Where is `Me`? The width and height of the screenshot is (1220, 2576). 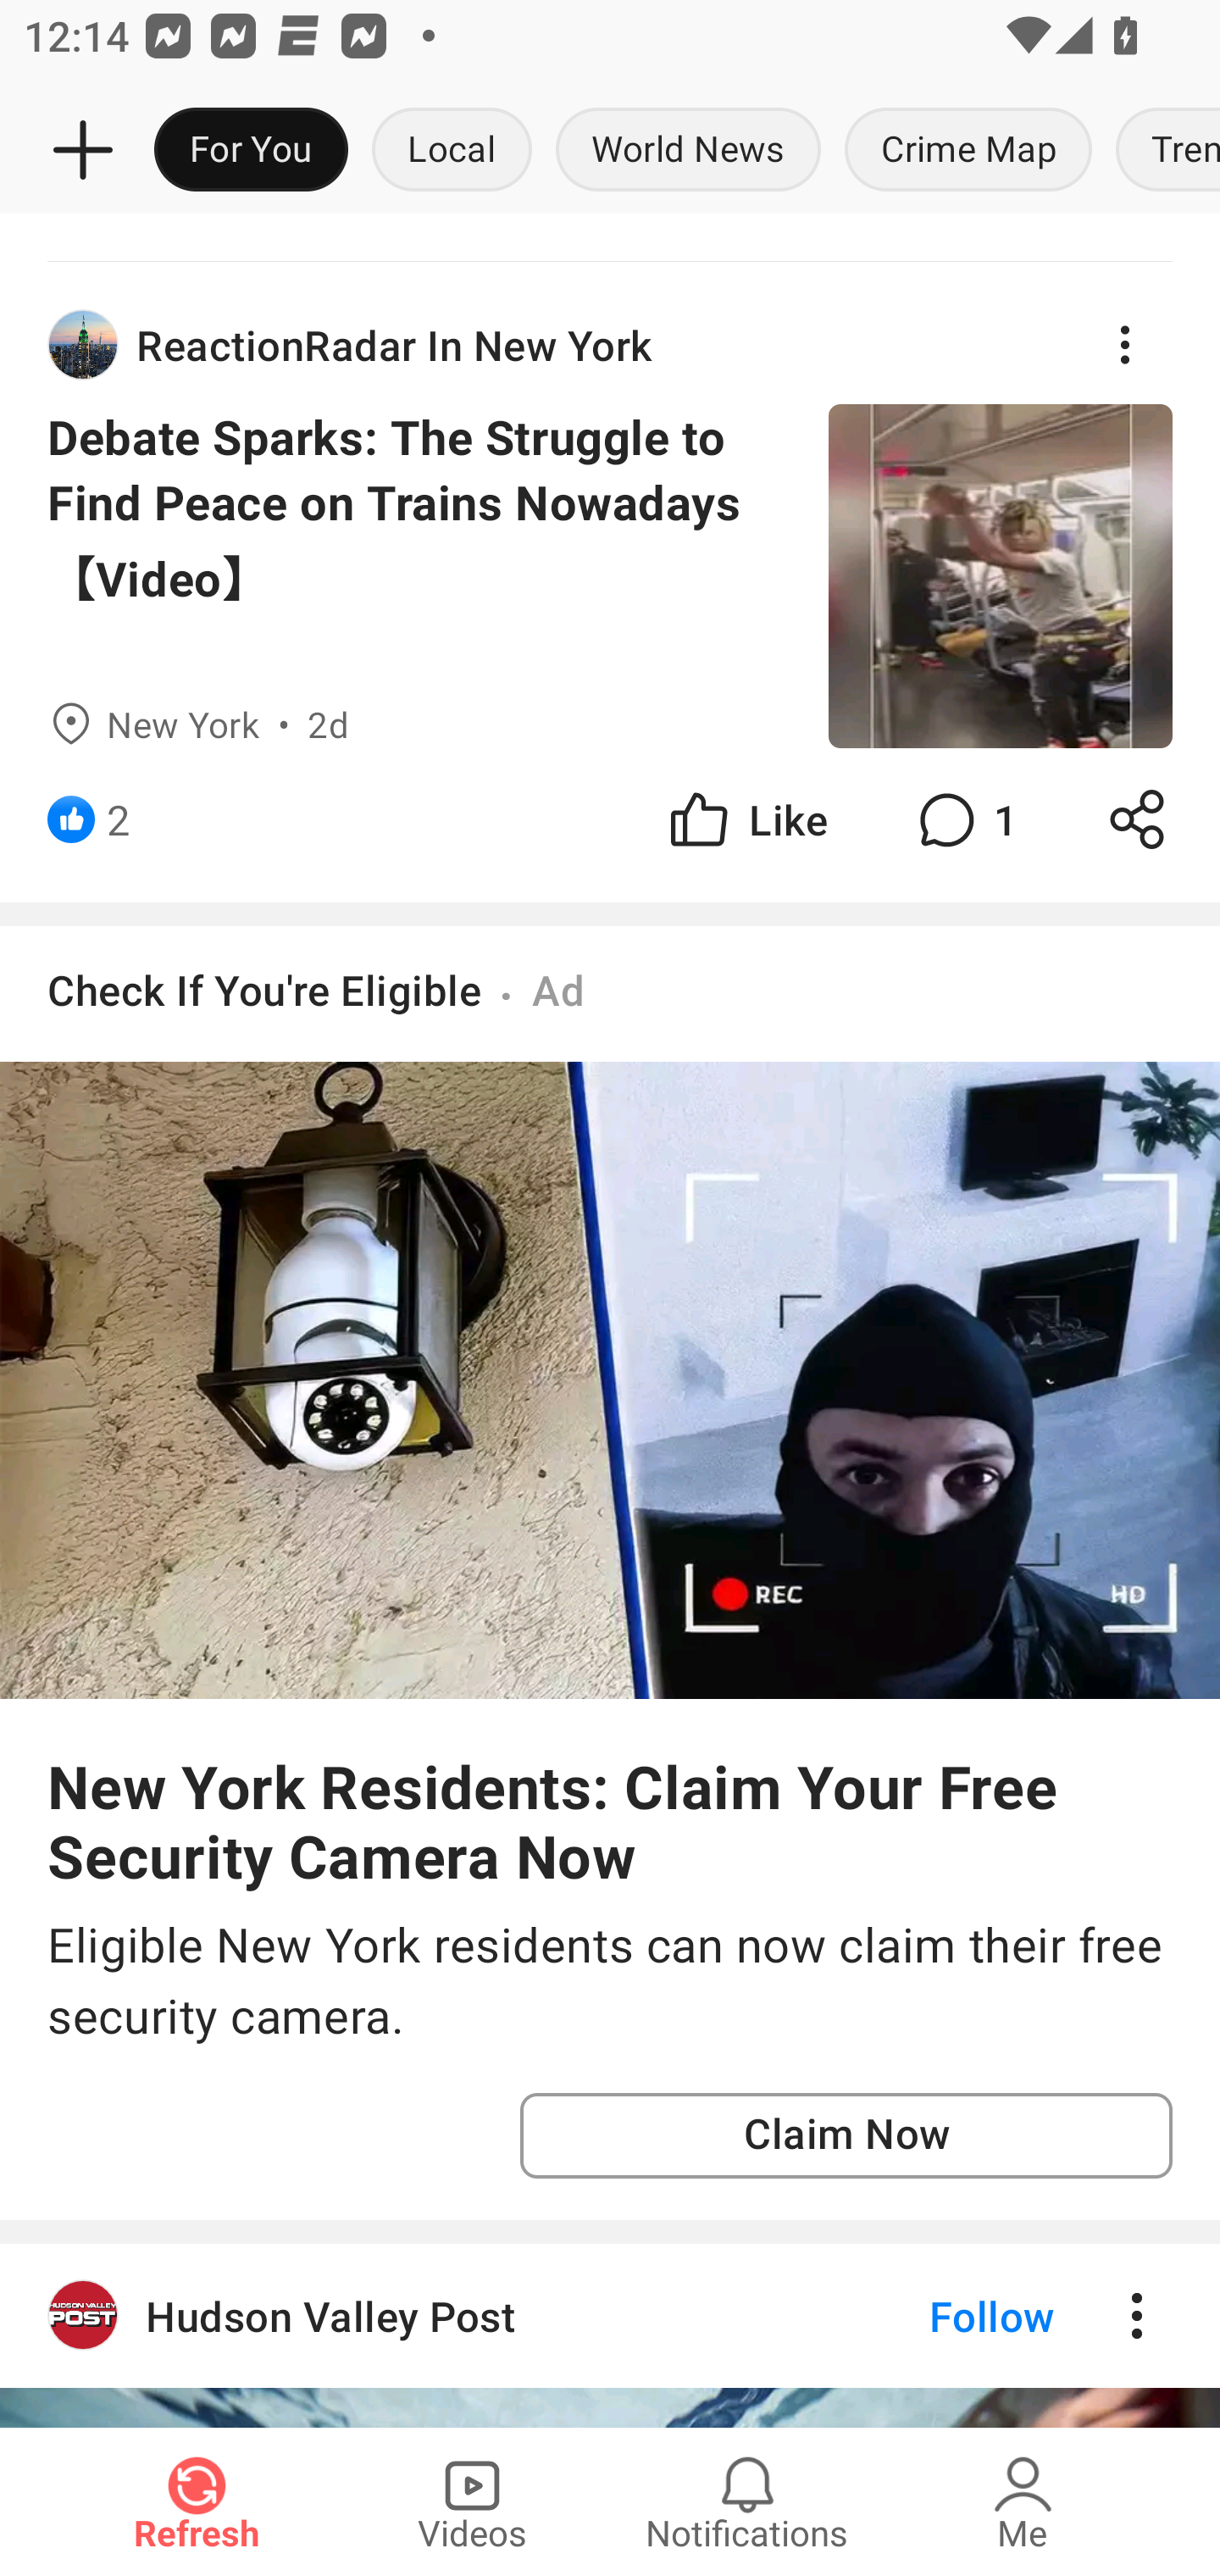
Me is located at coordinates (1023, 2501).